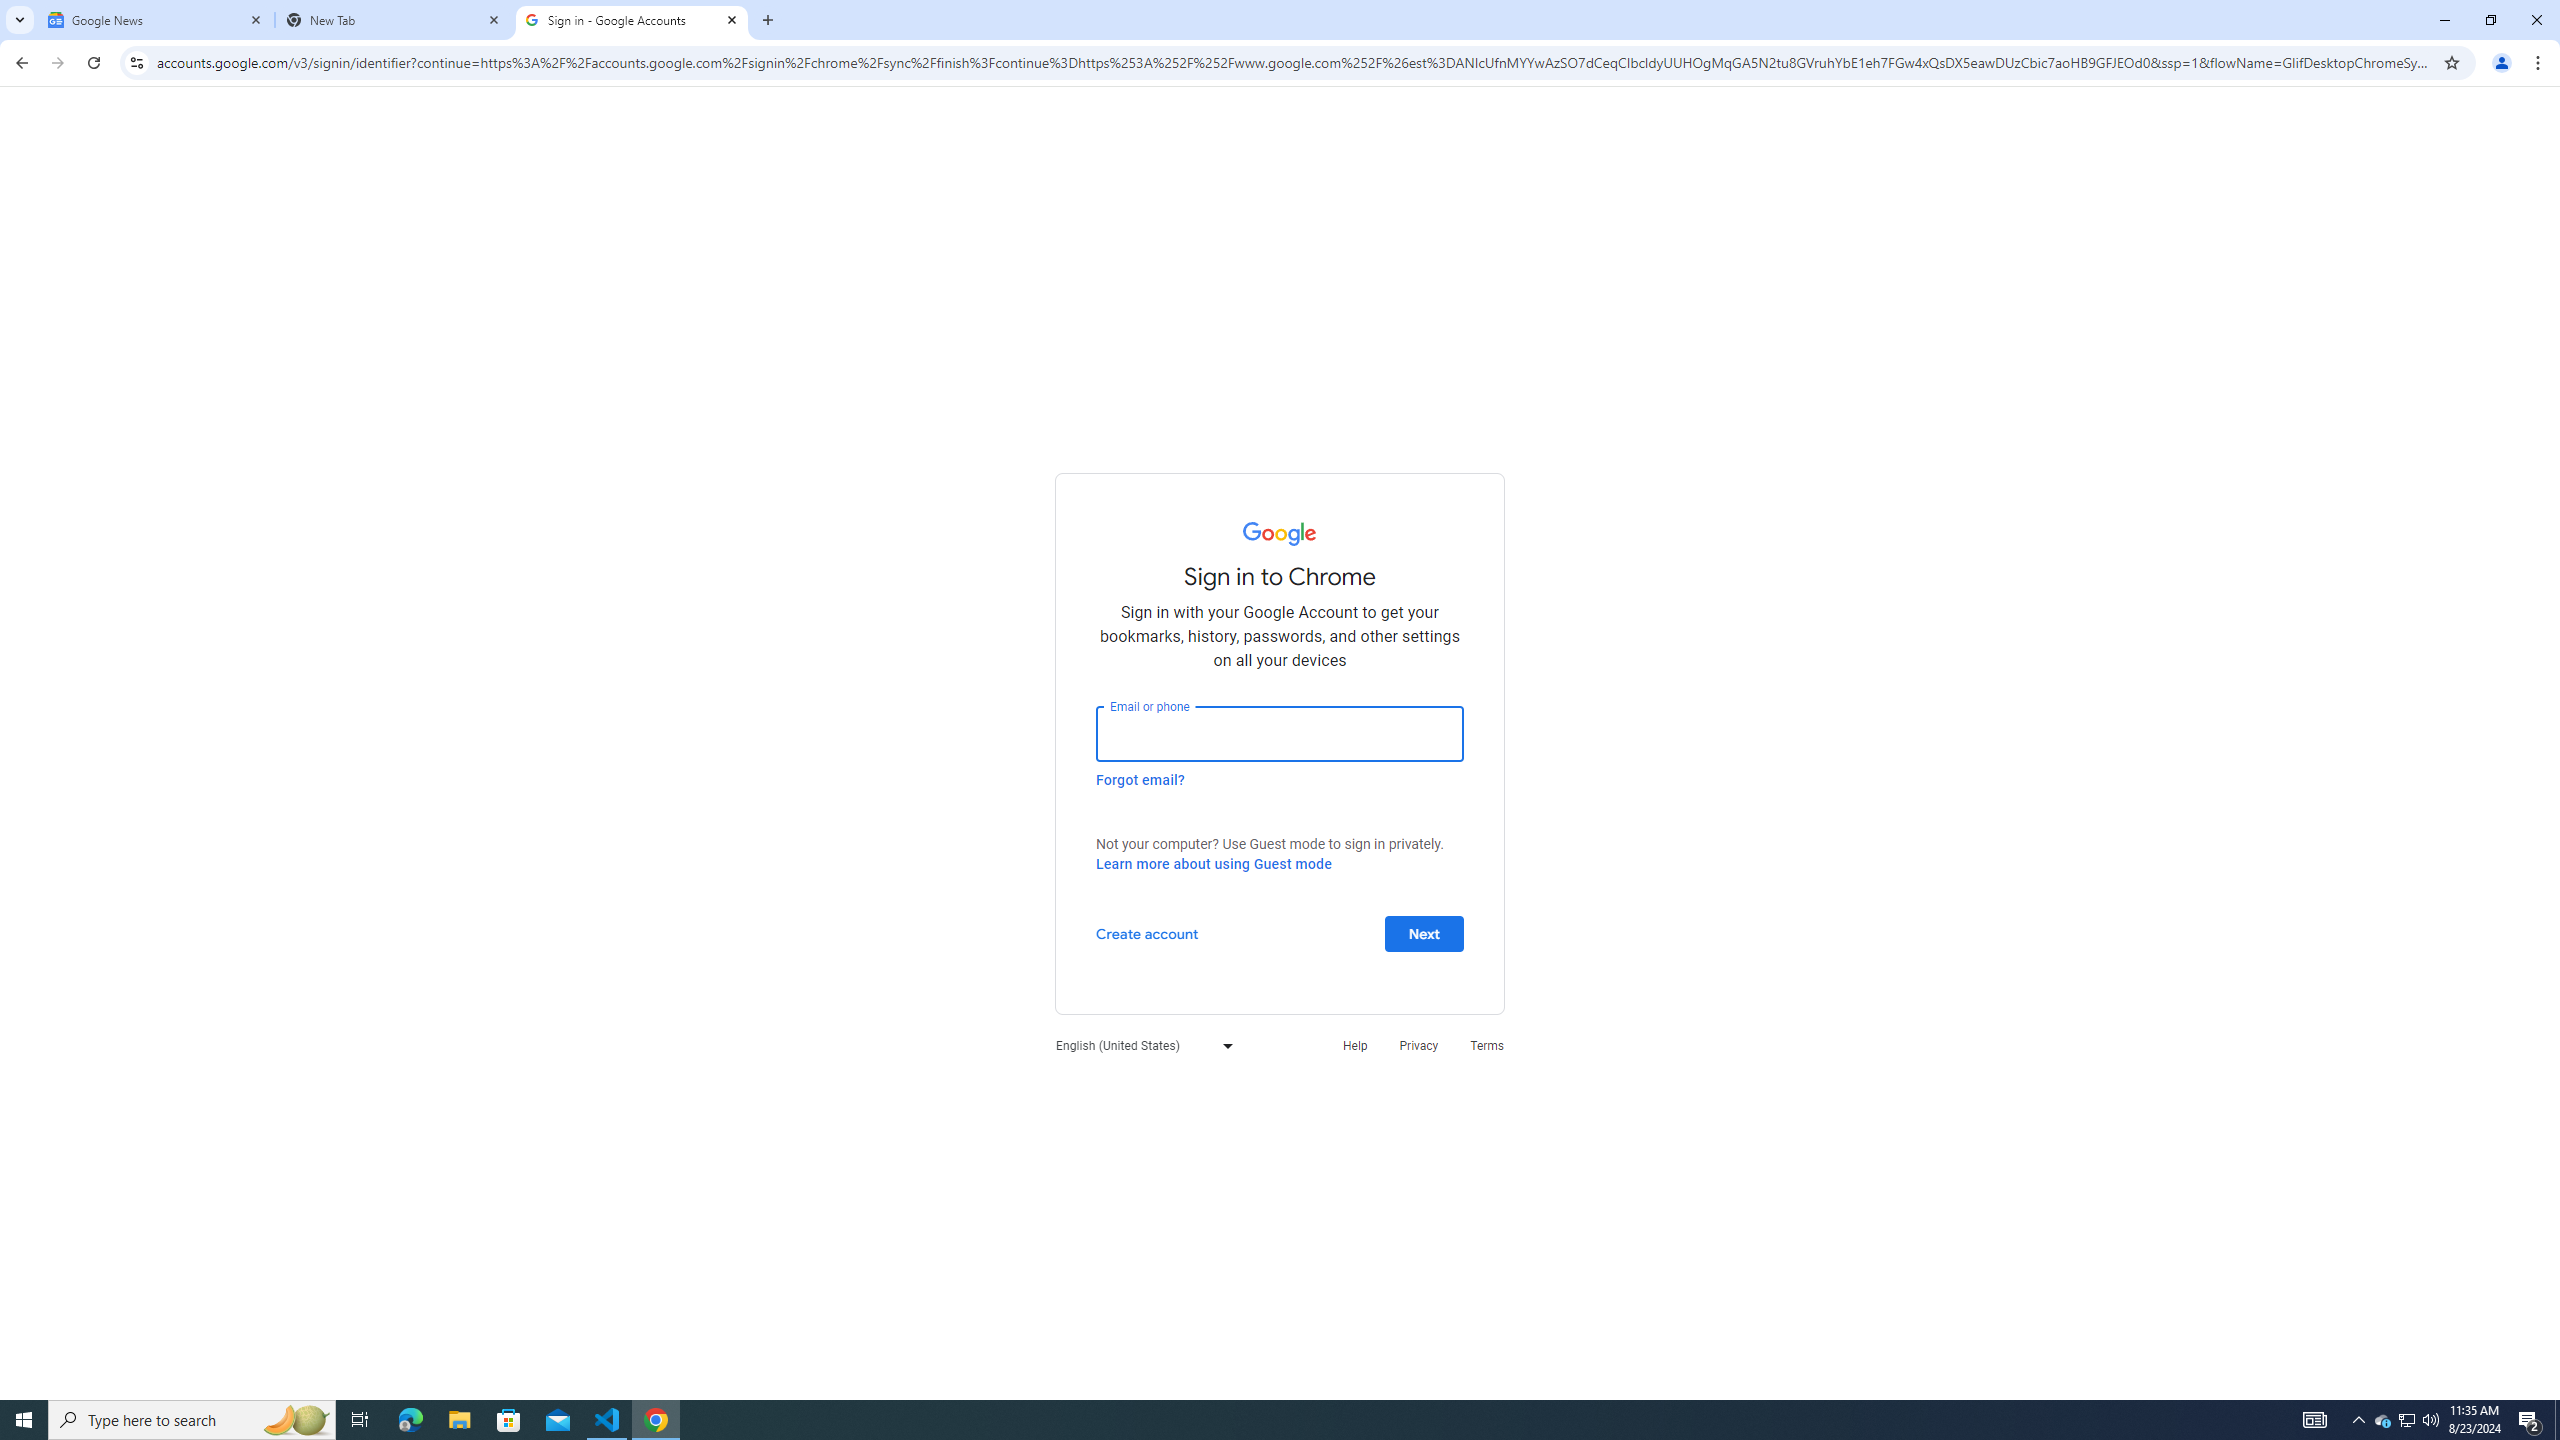 Image resolution: width=2560 pixels, height=1440 pixels. I want to click on New Tab, so click(394, 20).